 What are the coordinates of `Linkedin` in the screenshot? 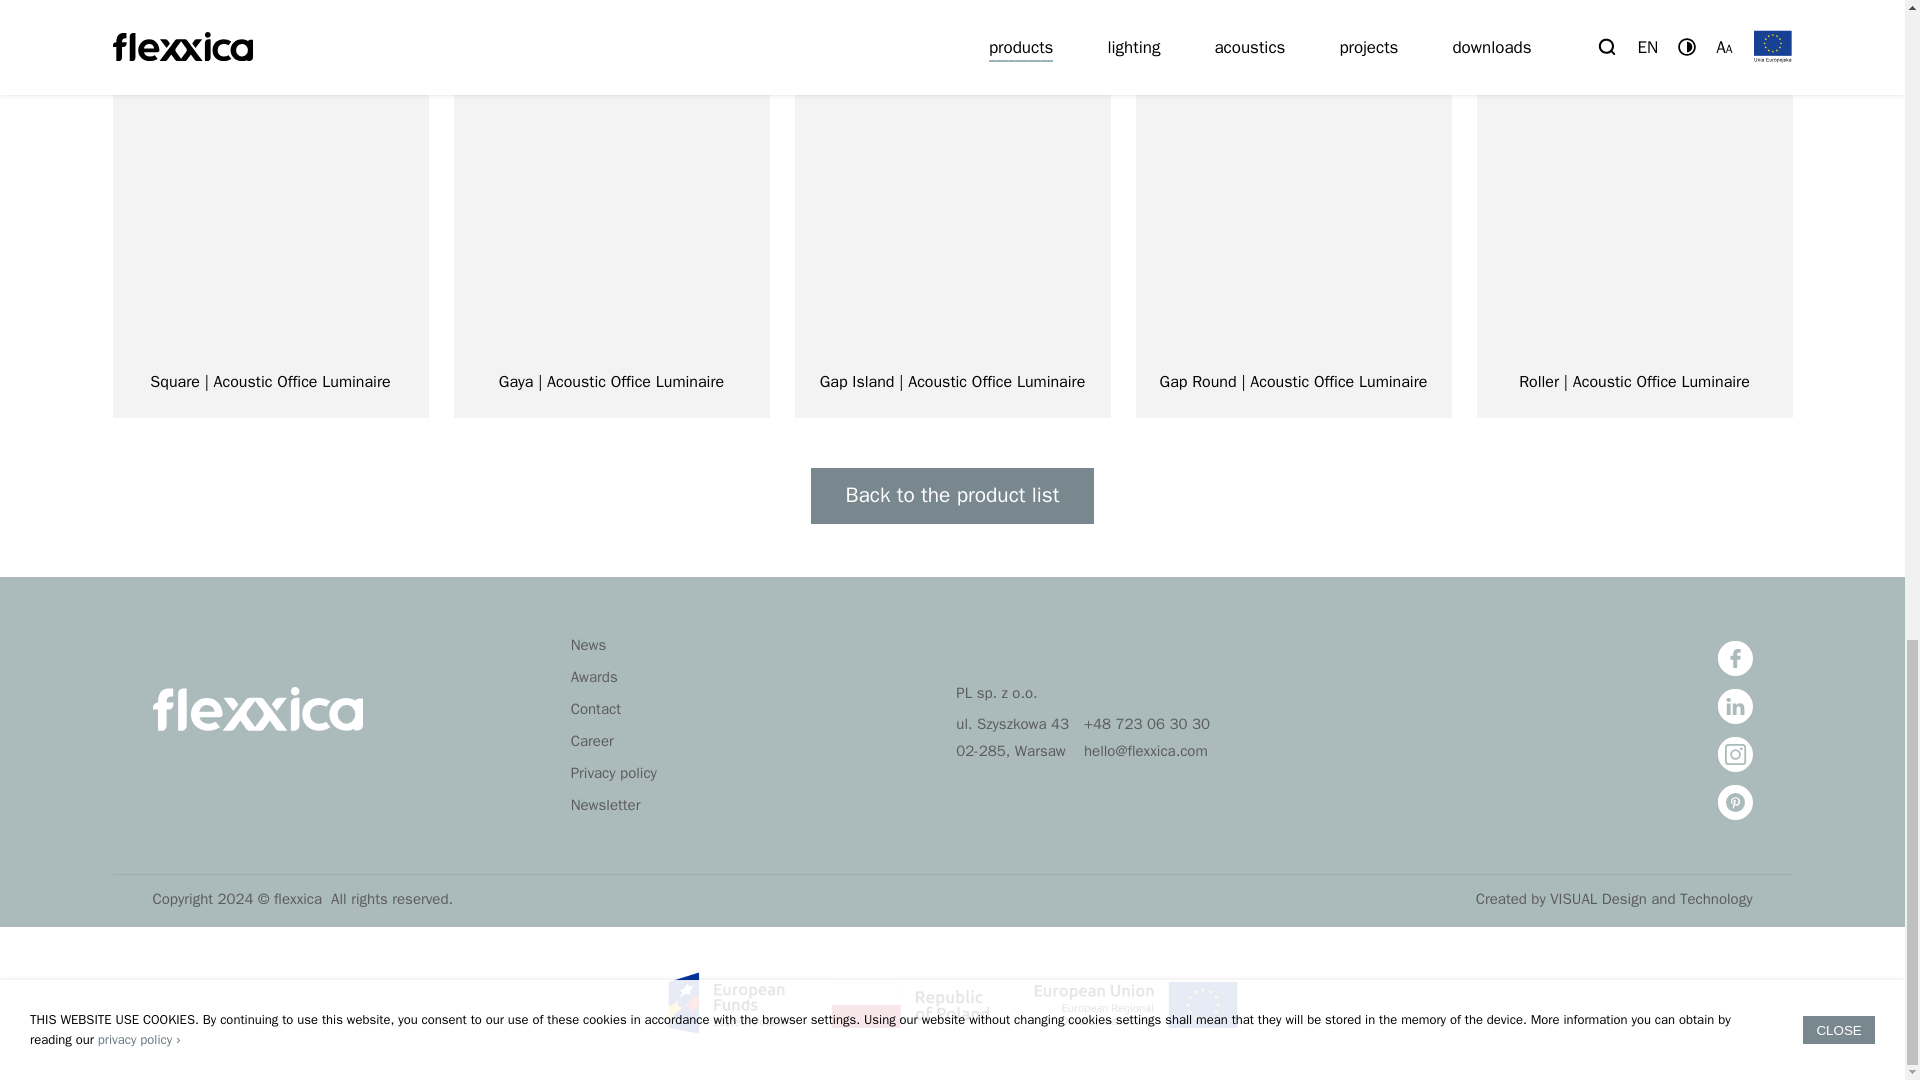 It's located at (1735, 706).